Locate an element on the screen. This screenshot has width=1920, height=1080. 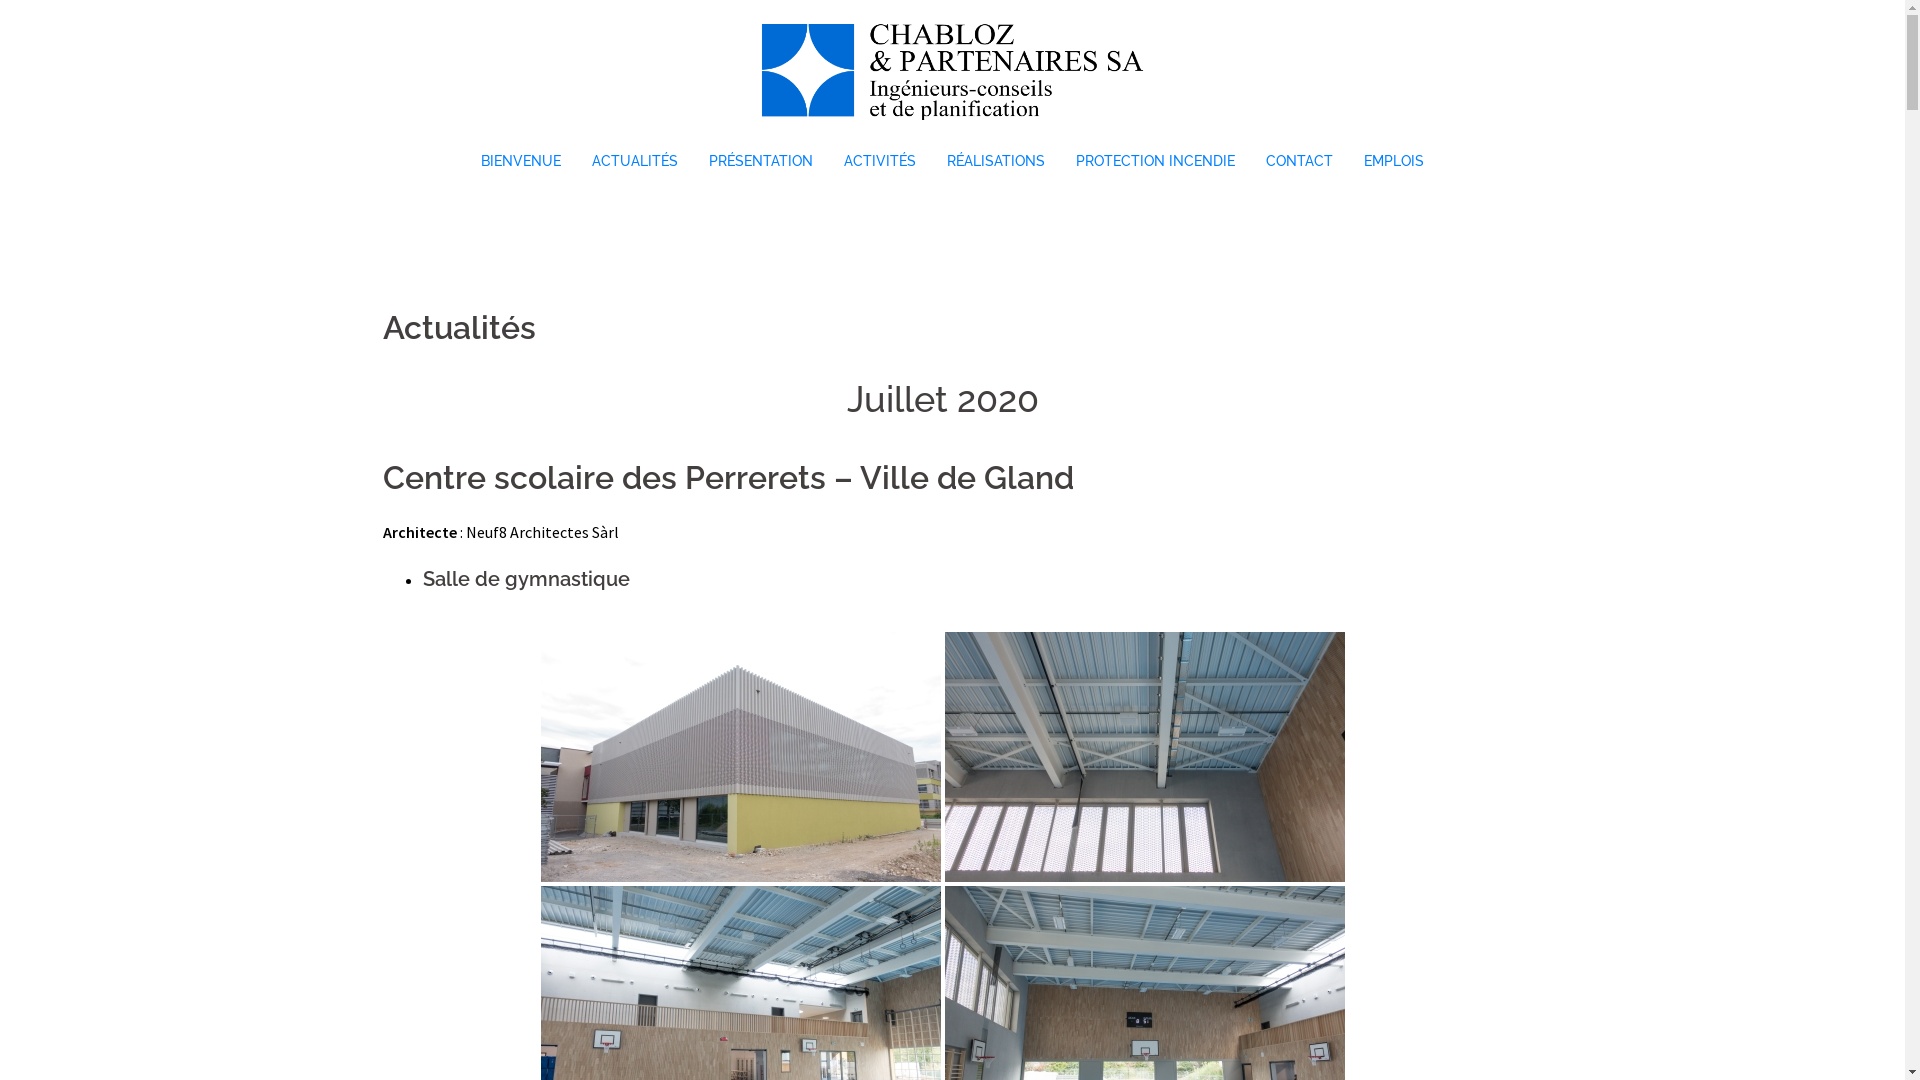
Chabloz & Partenaires is located at coordinates (953, 75).